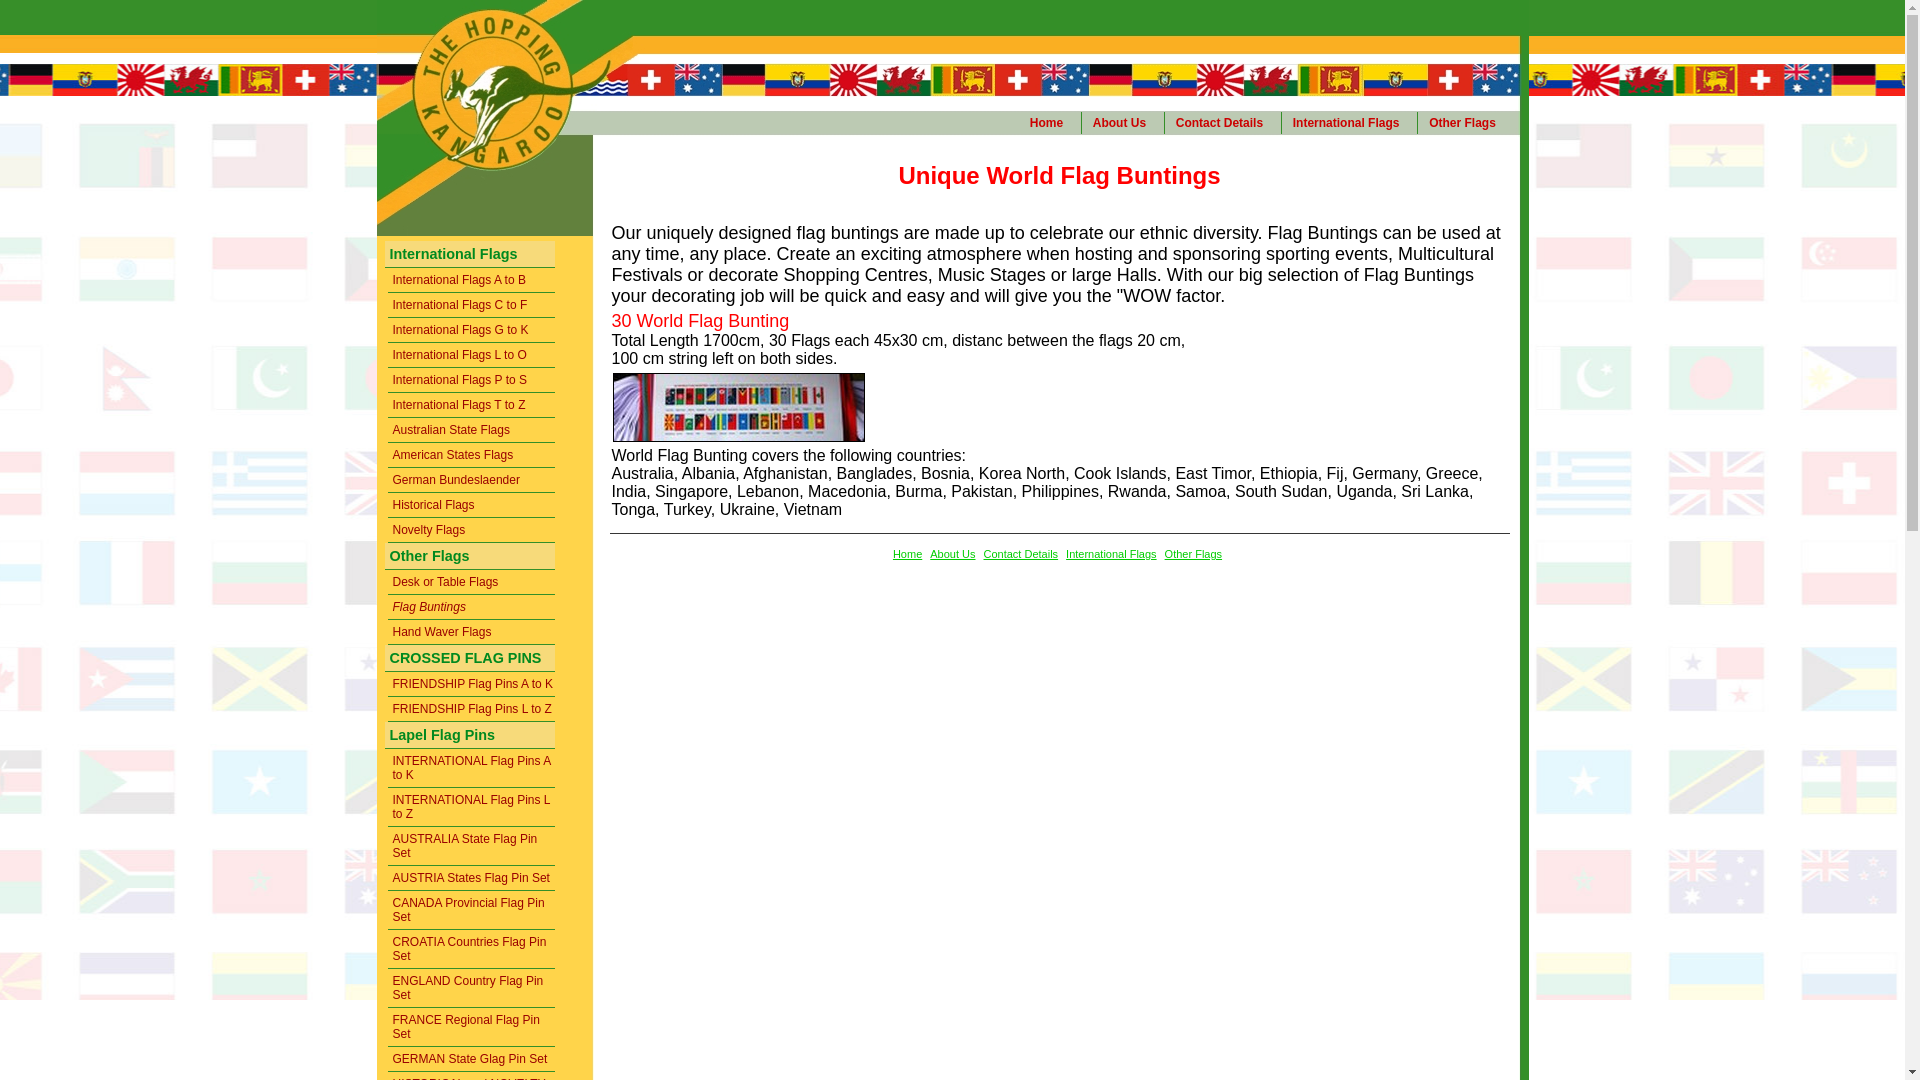  I want to click on International Flags T to Z, so click(472, 406).